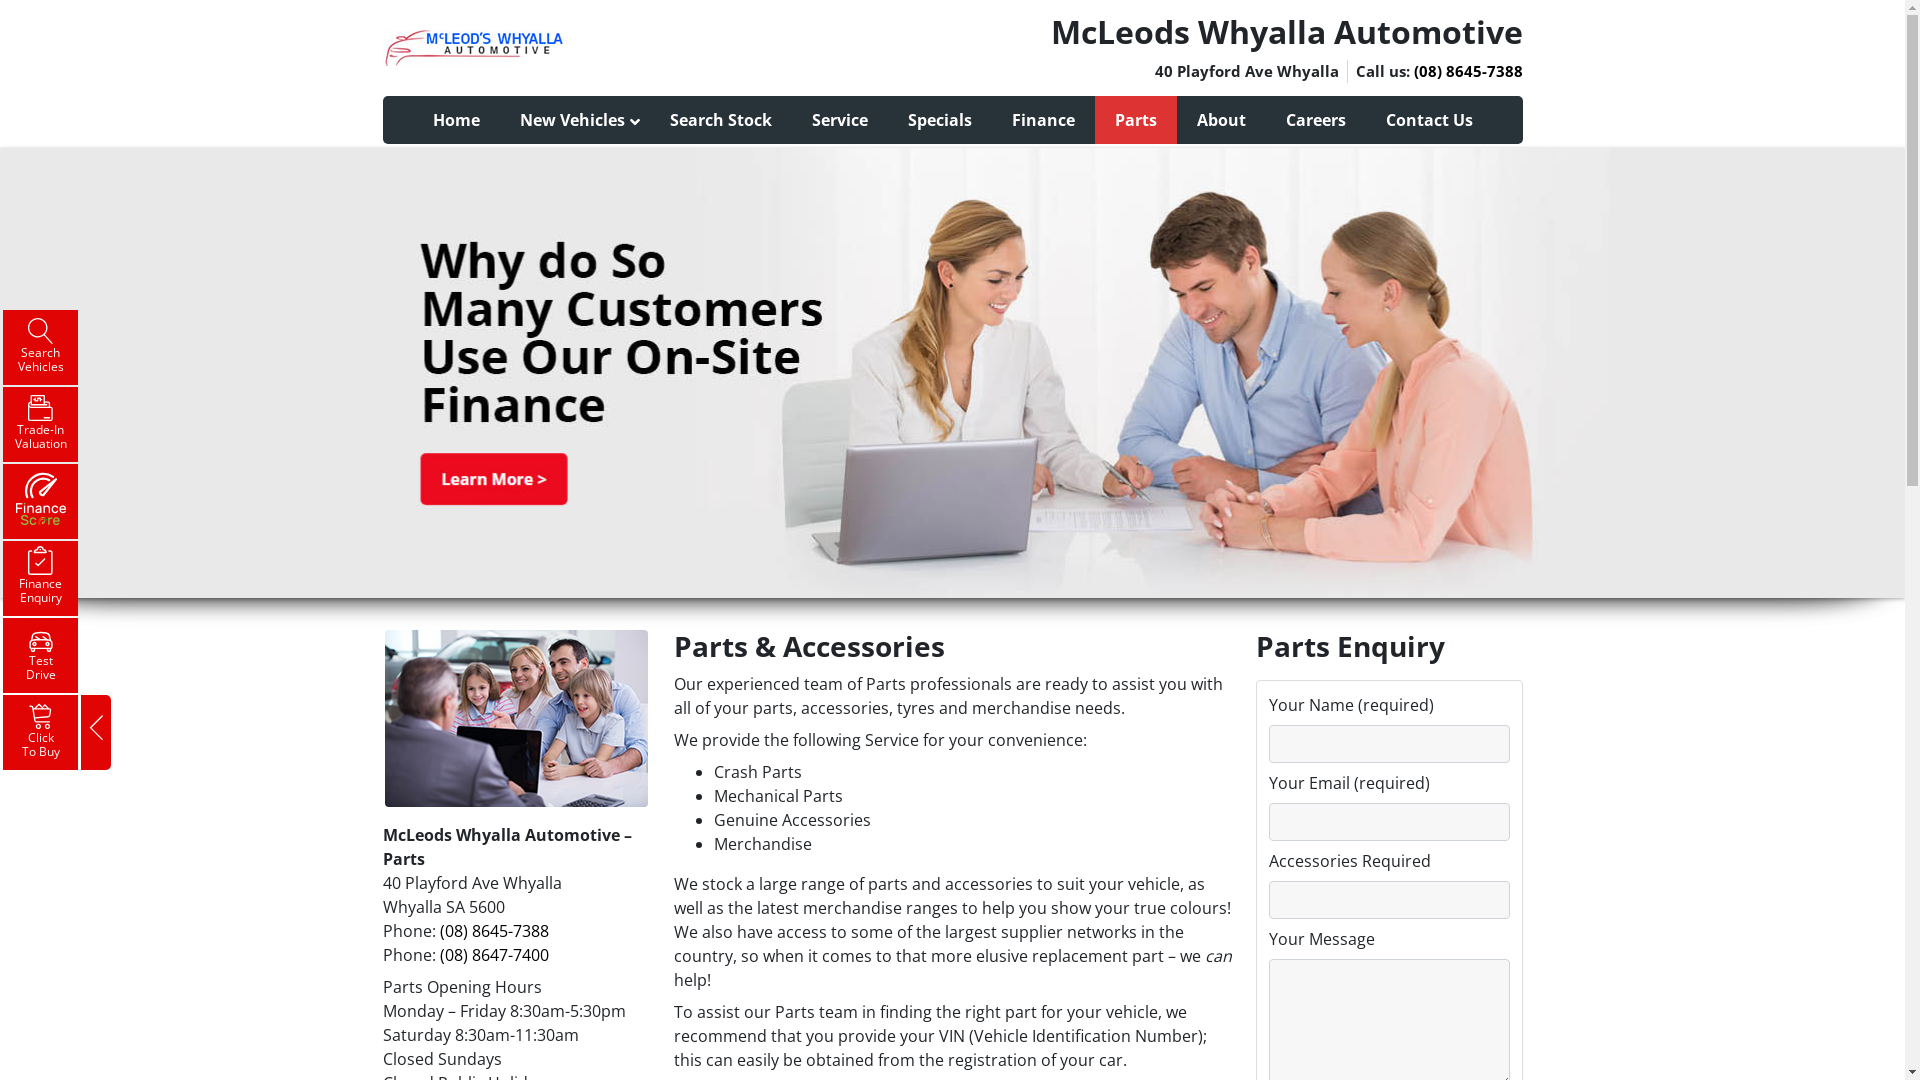 The width and height of the screenshot is (1920, 1080). Describe the element at coordinates (40, 656) in the screenshot. I see `Test
Drive` at that location.